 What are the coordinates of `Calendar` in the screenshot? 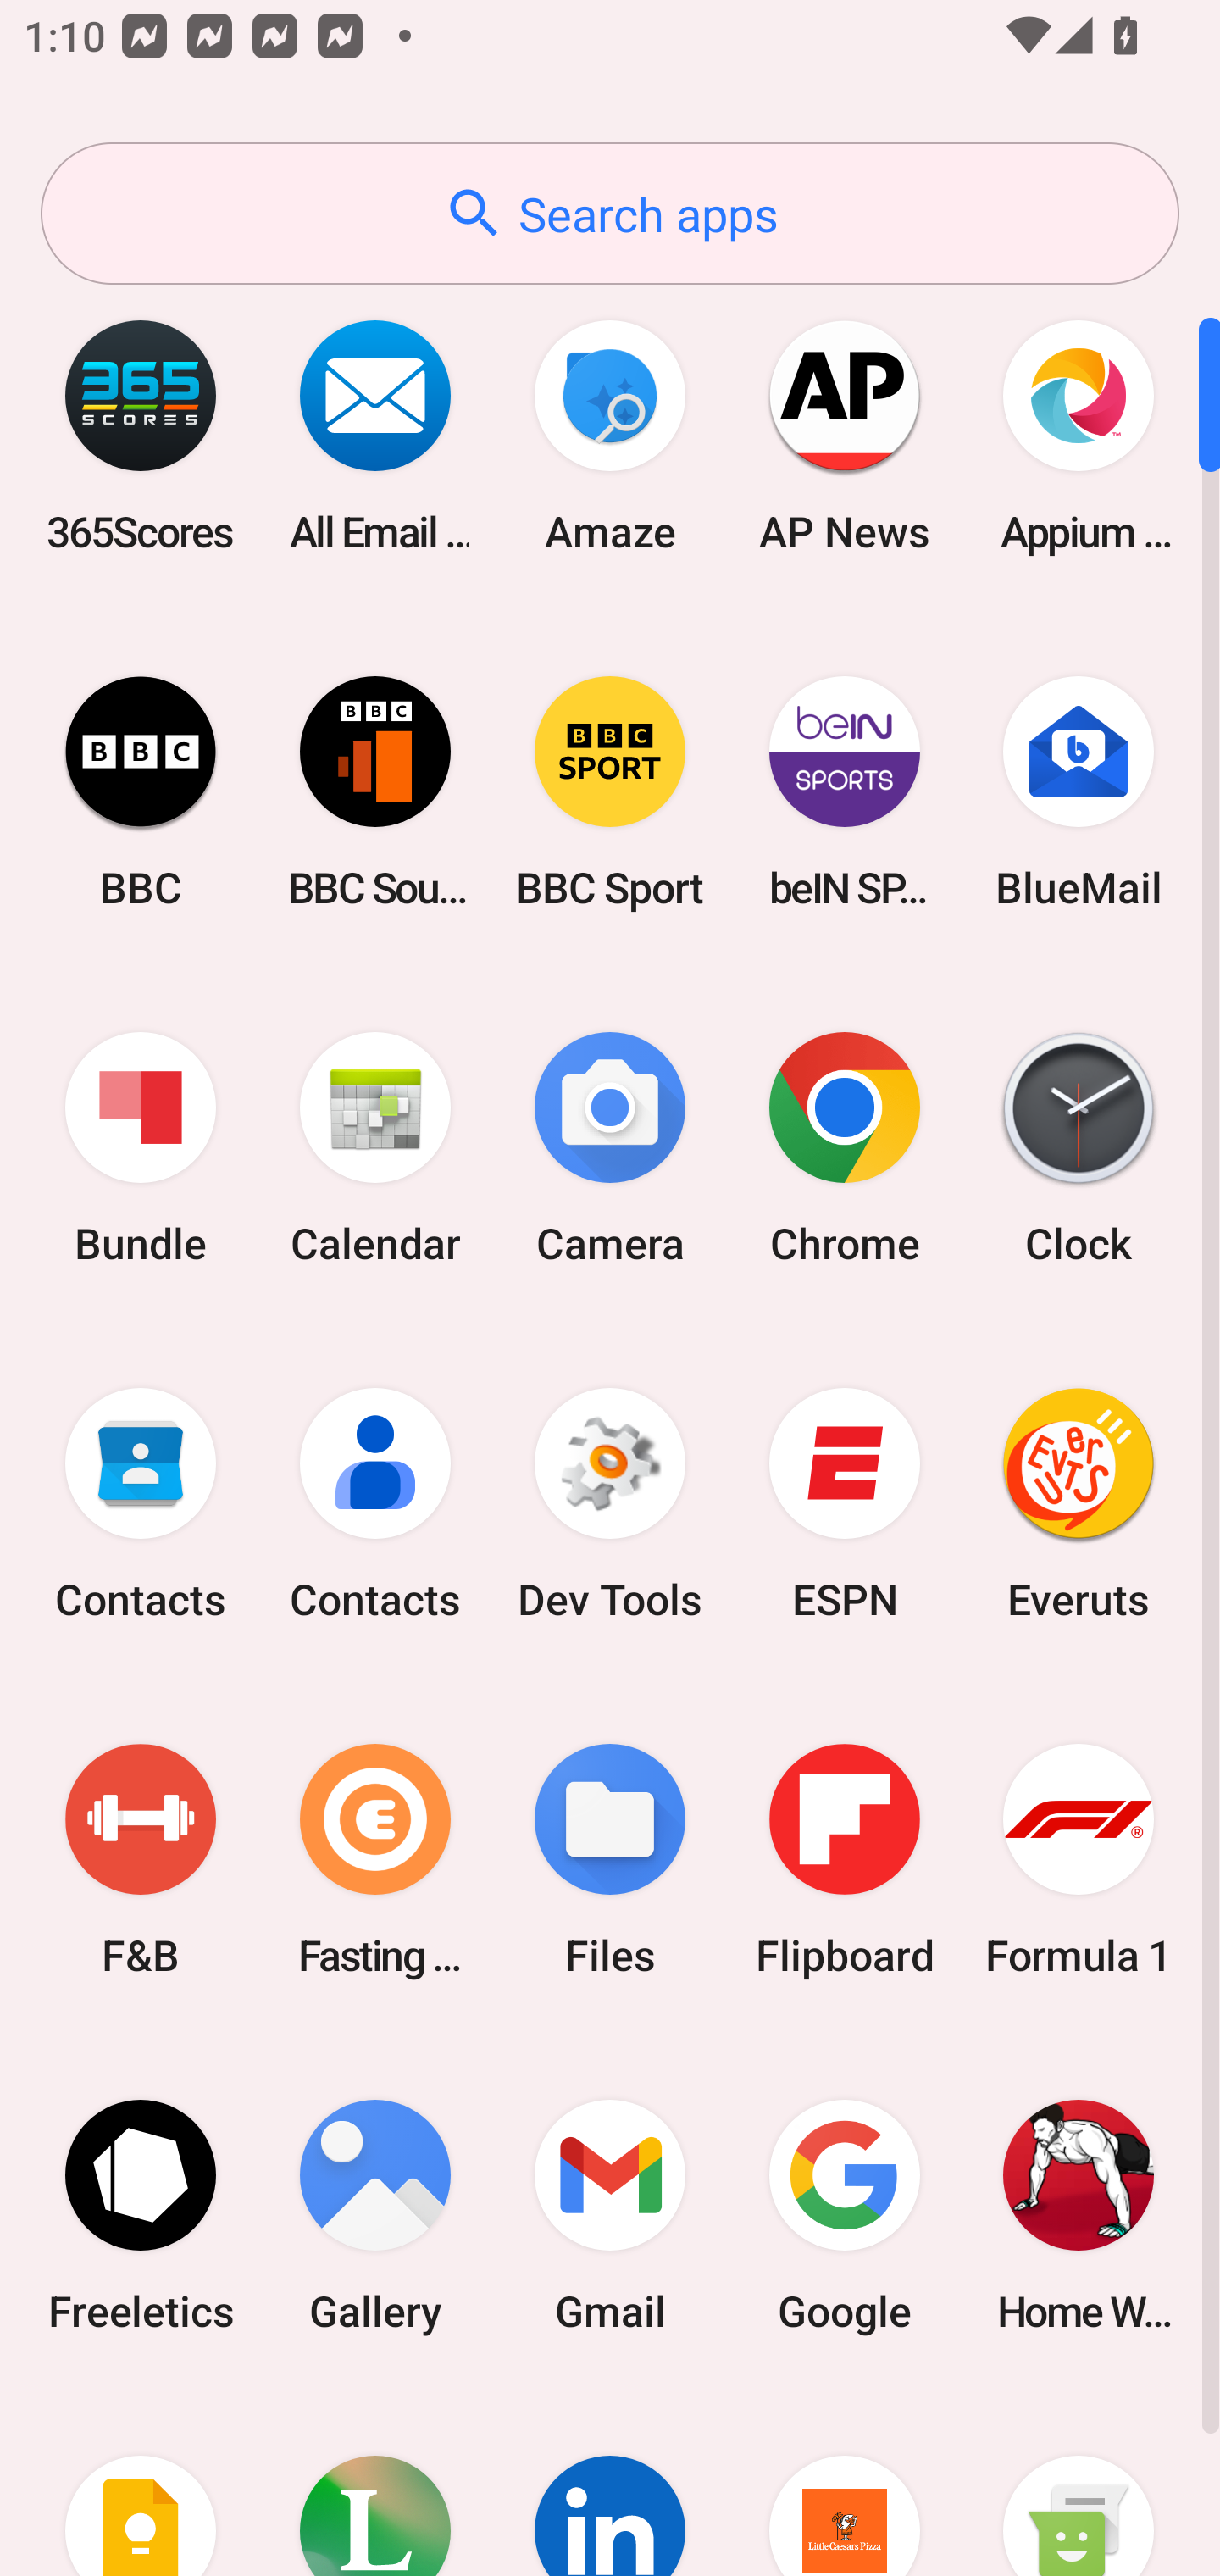 It's located at (375, 1149).